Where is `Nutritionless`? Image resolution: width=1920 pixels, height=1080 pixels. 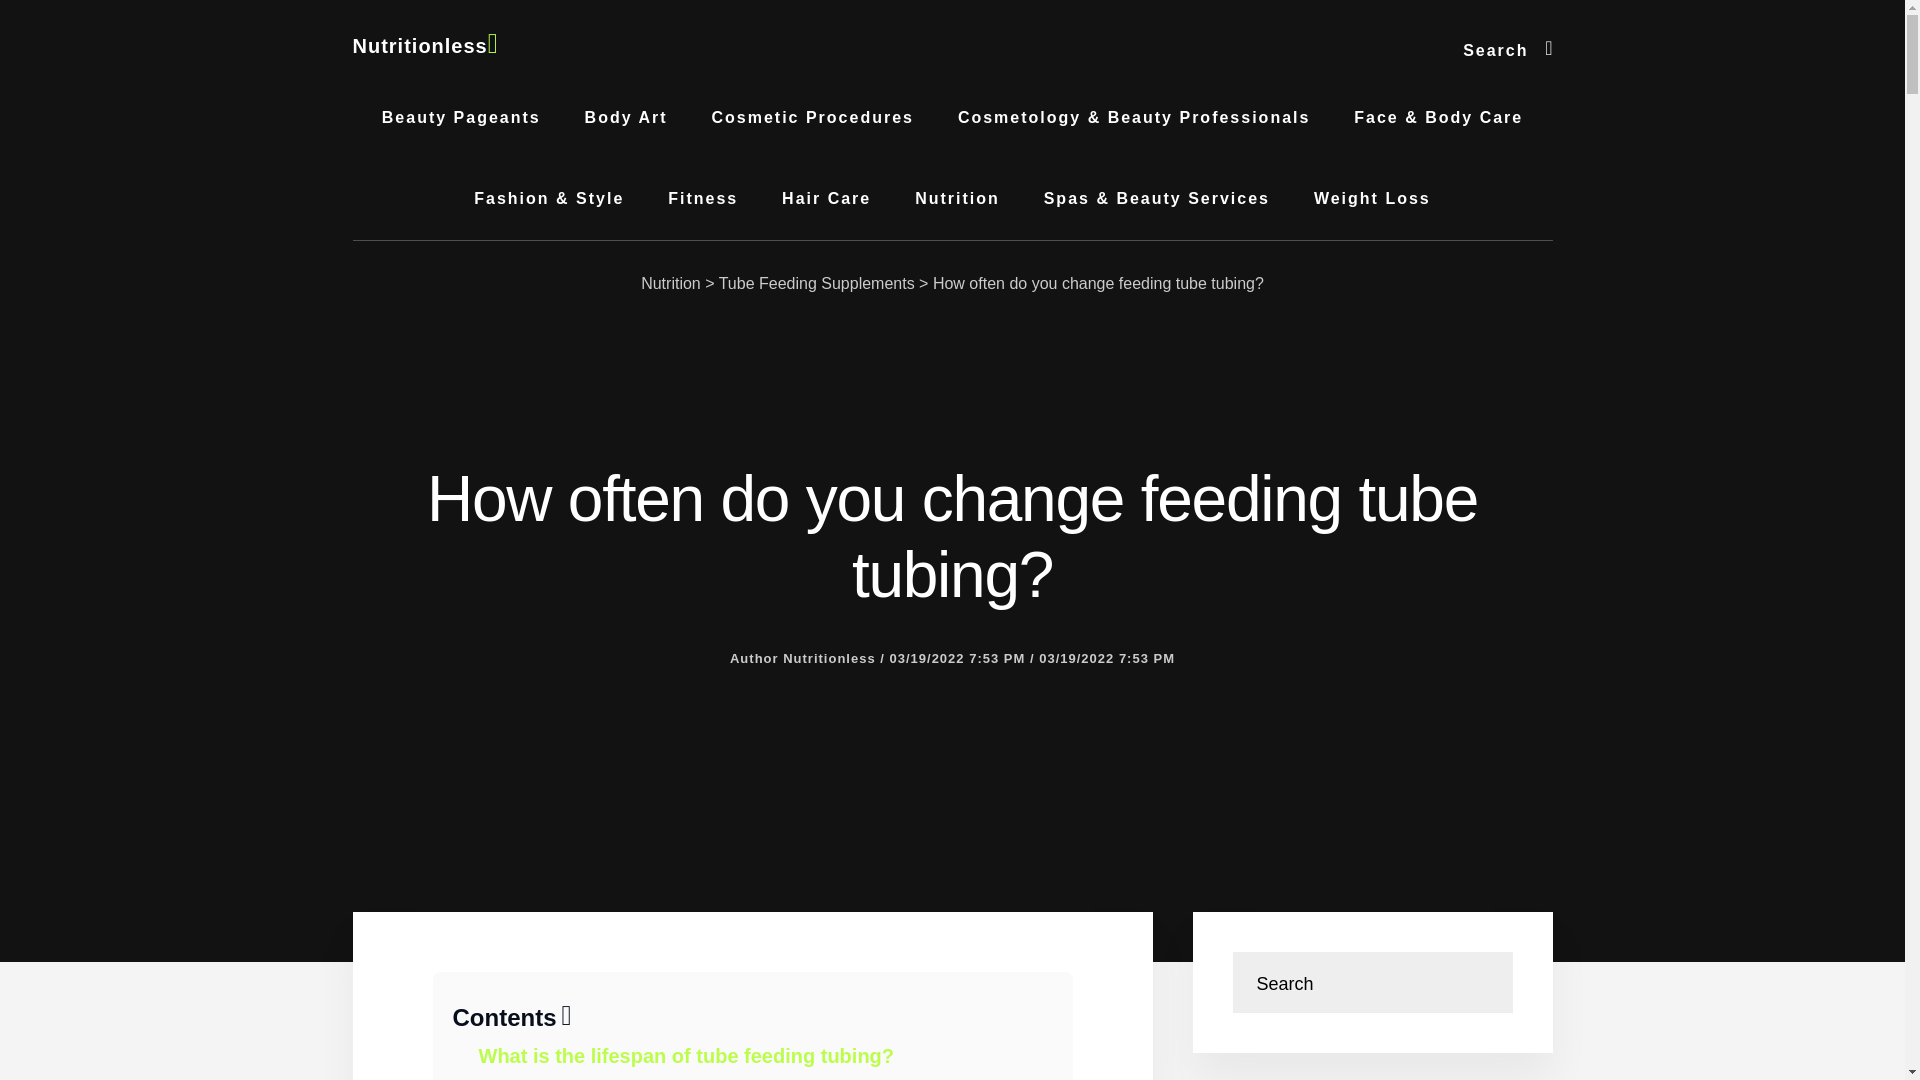 Nutritionless is located at coordinates (424, 46).